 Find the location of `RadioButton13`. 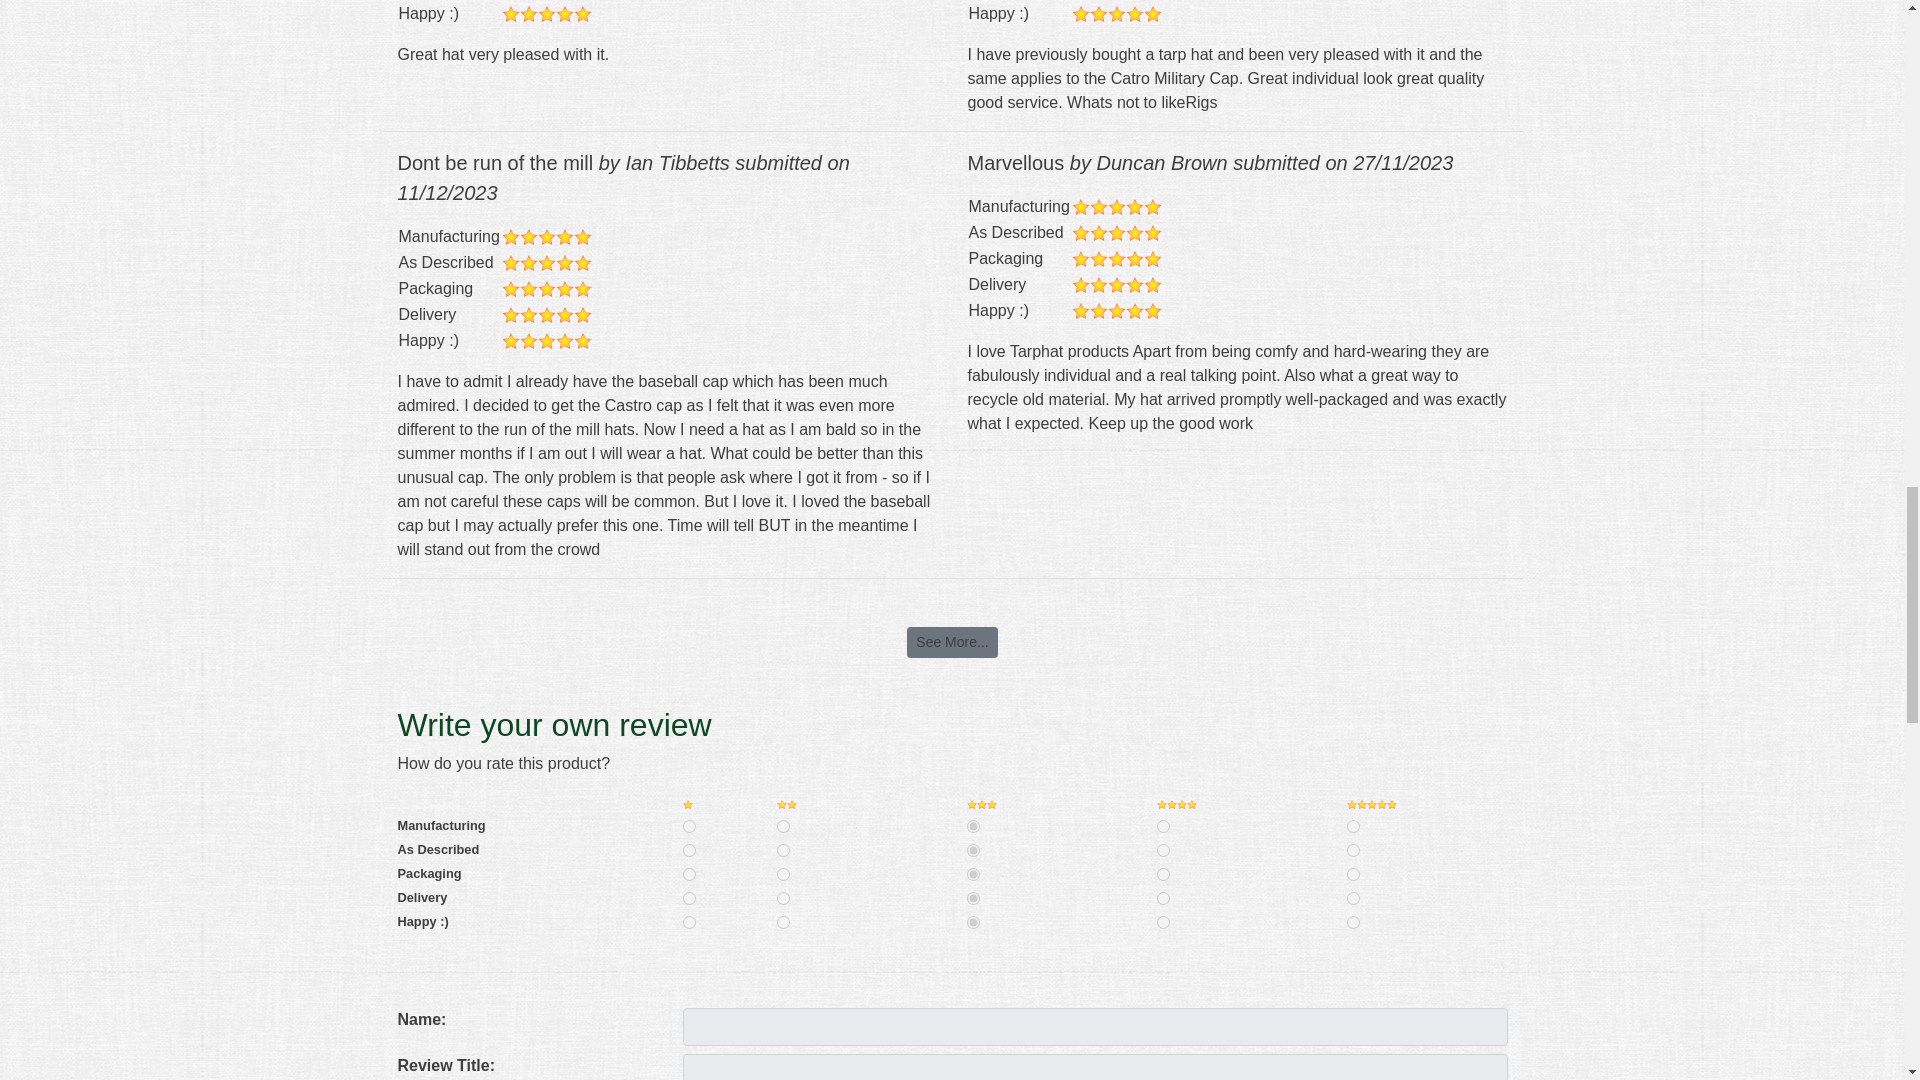

RadioButton13 is located at coordinates (973, 874).